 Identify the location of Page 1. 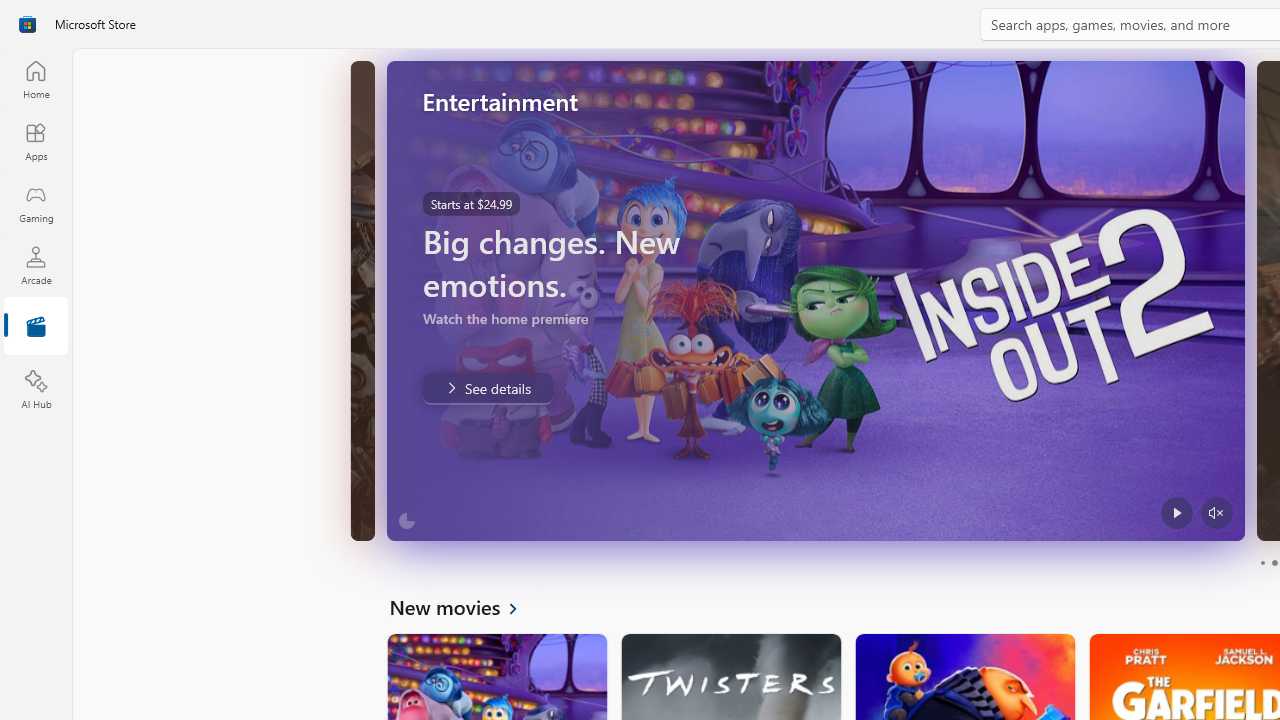
(1262, 562).